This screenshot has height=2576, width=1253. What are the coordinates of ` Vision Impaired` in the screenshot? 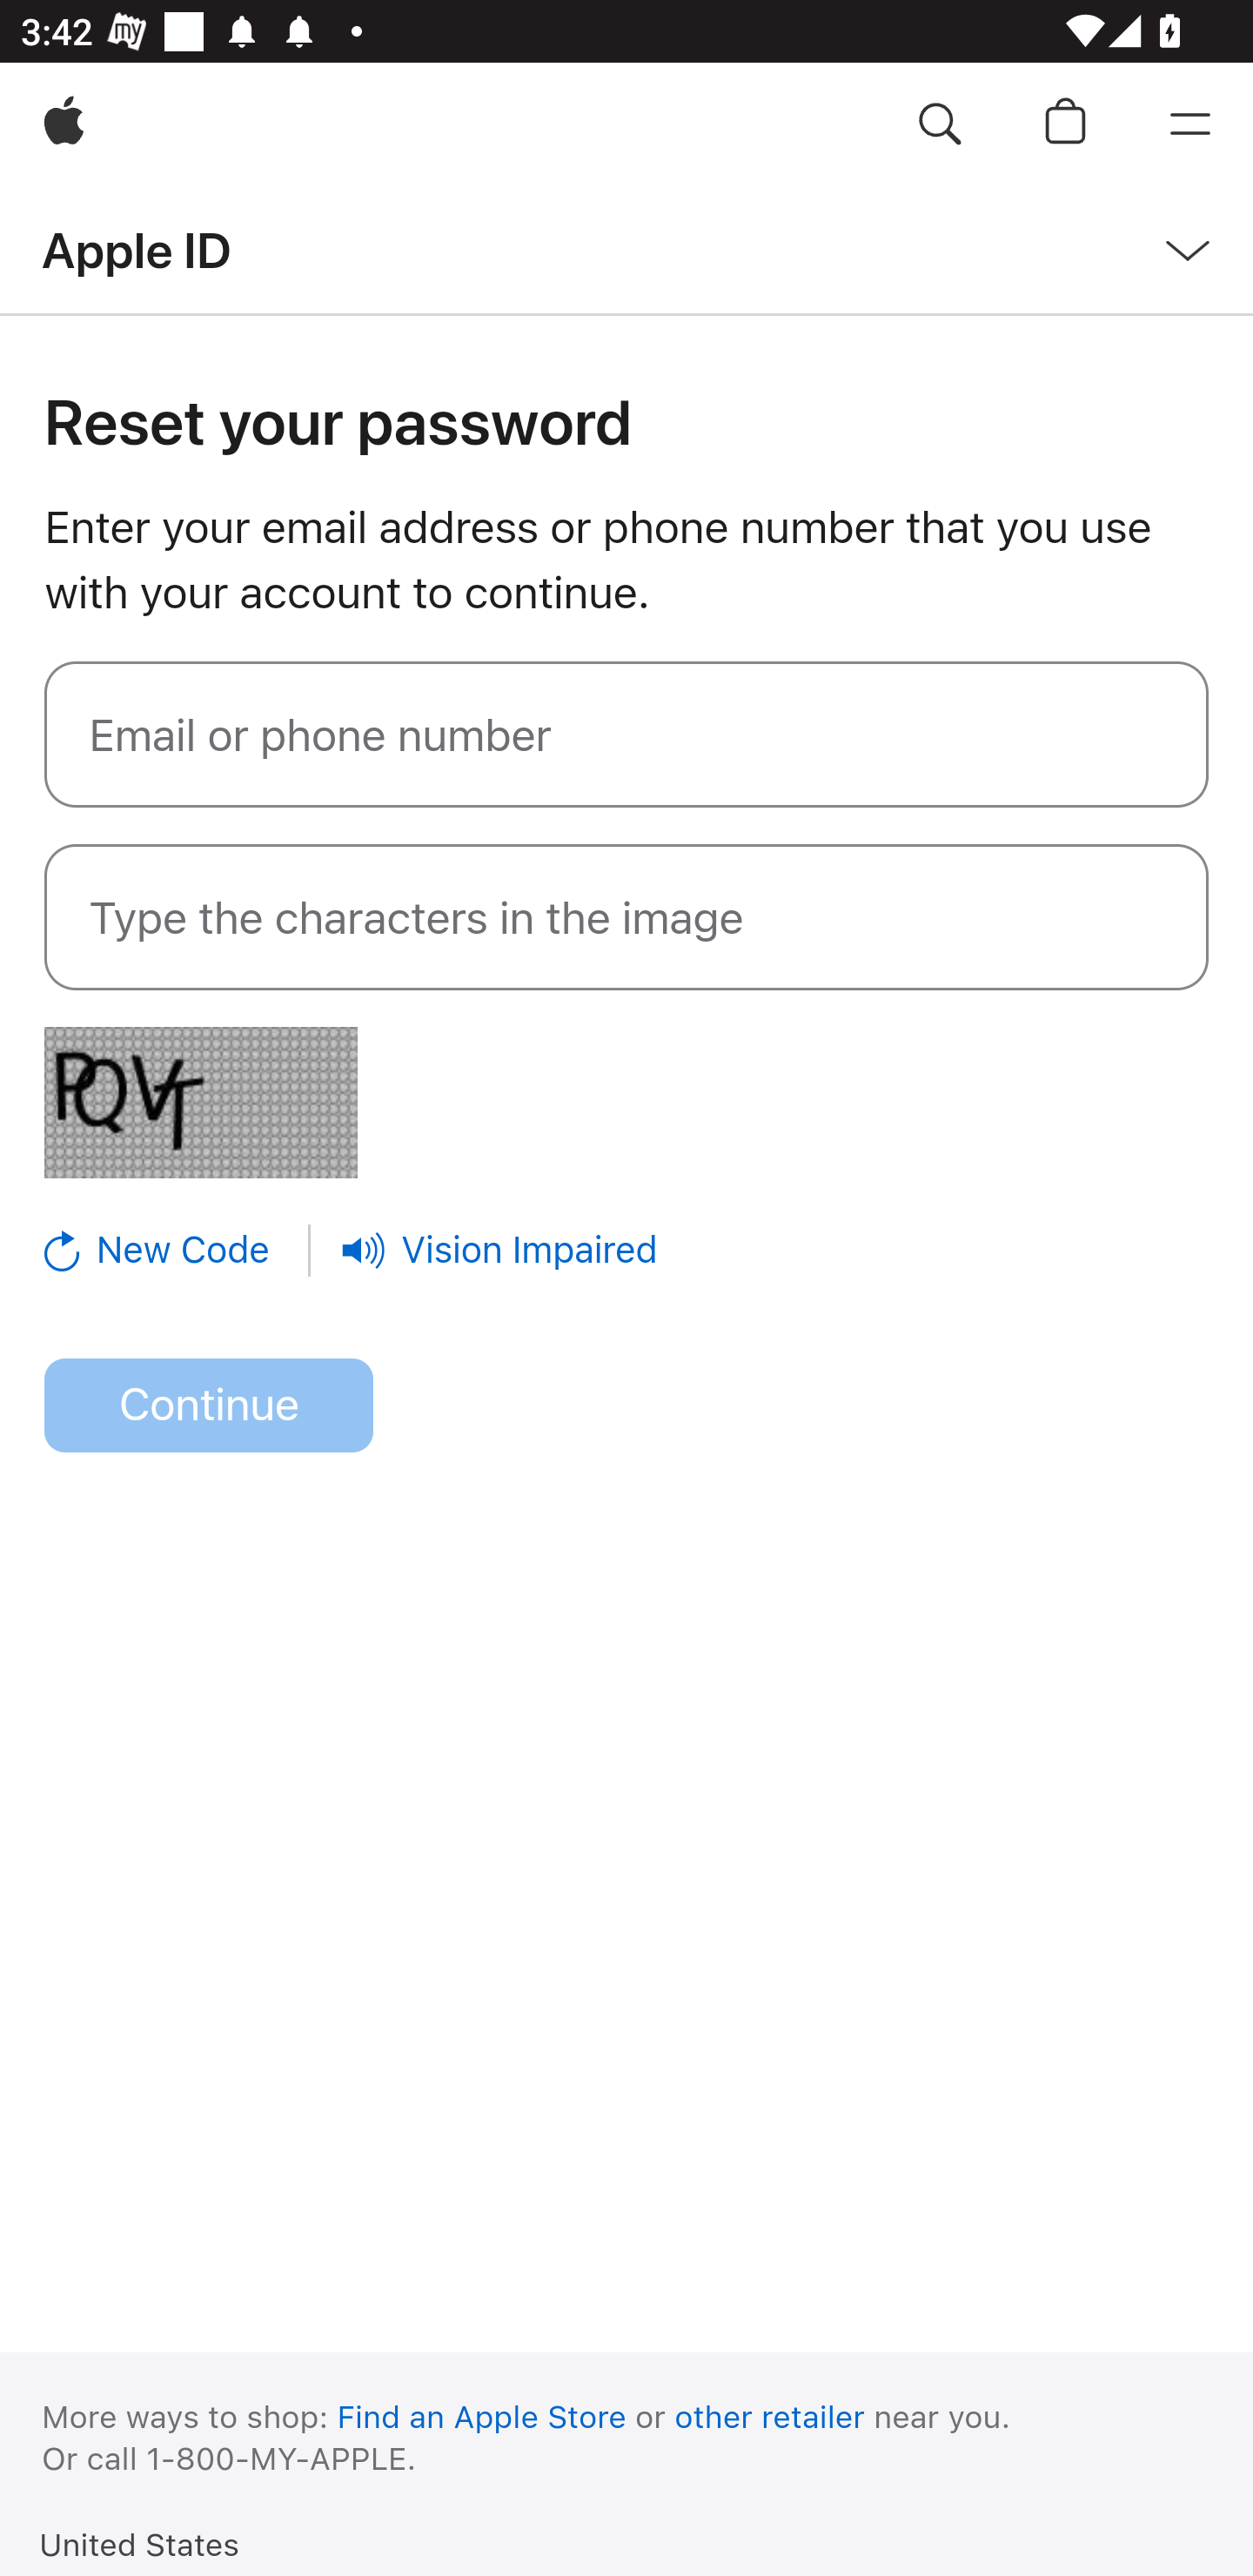 It's located at (499, 1250).